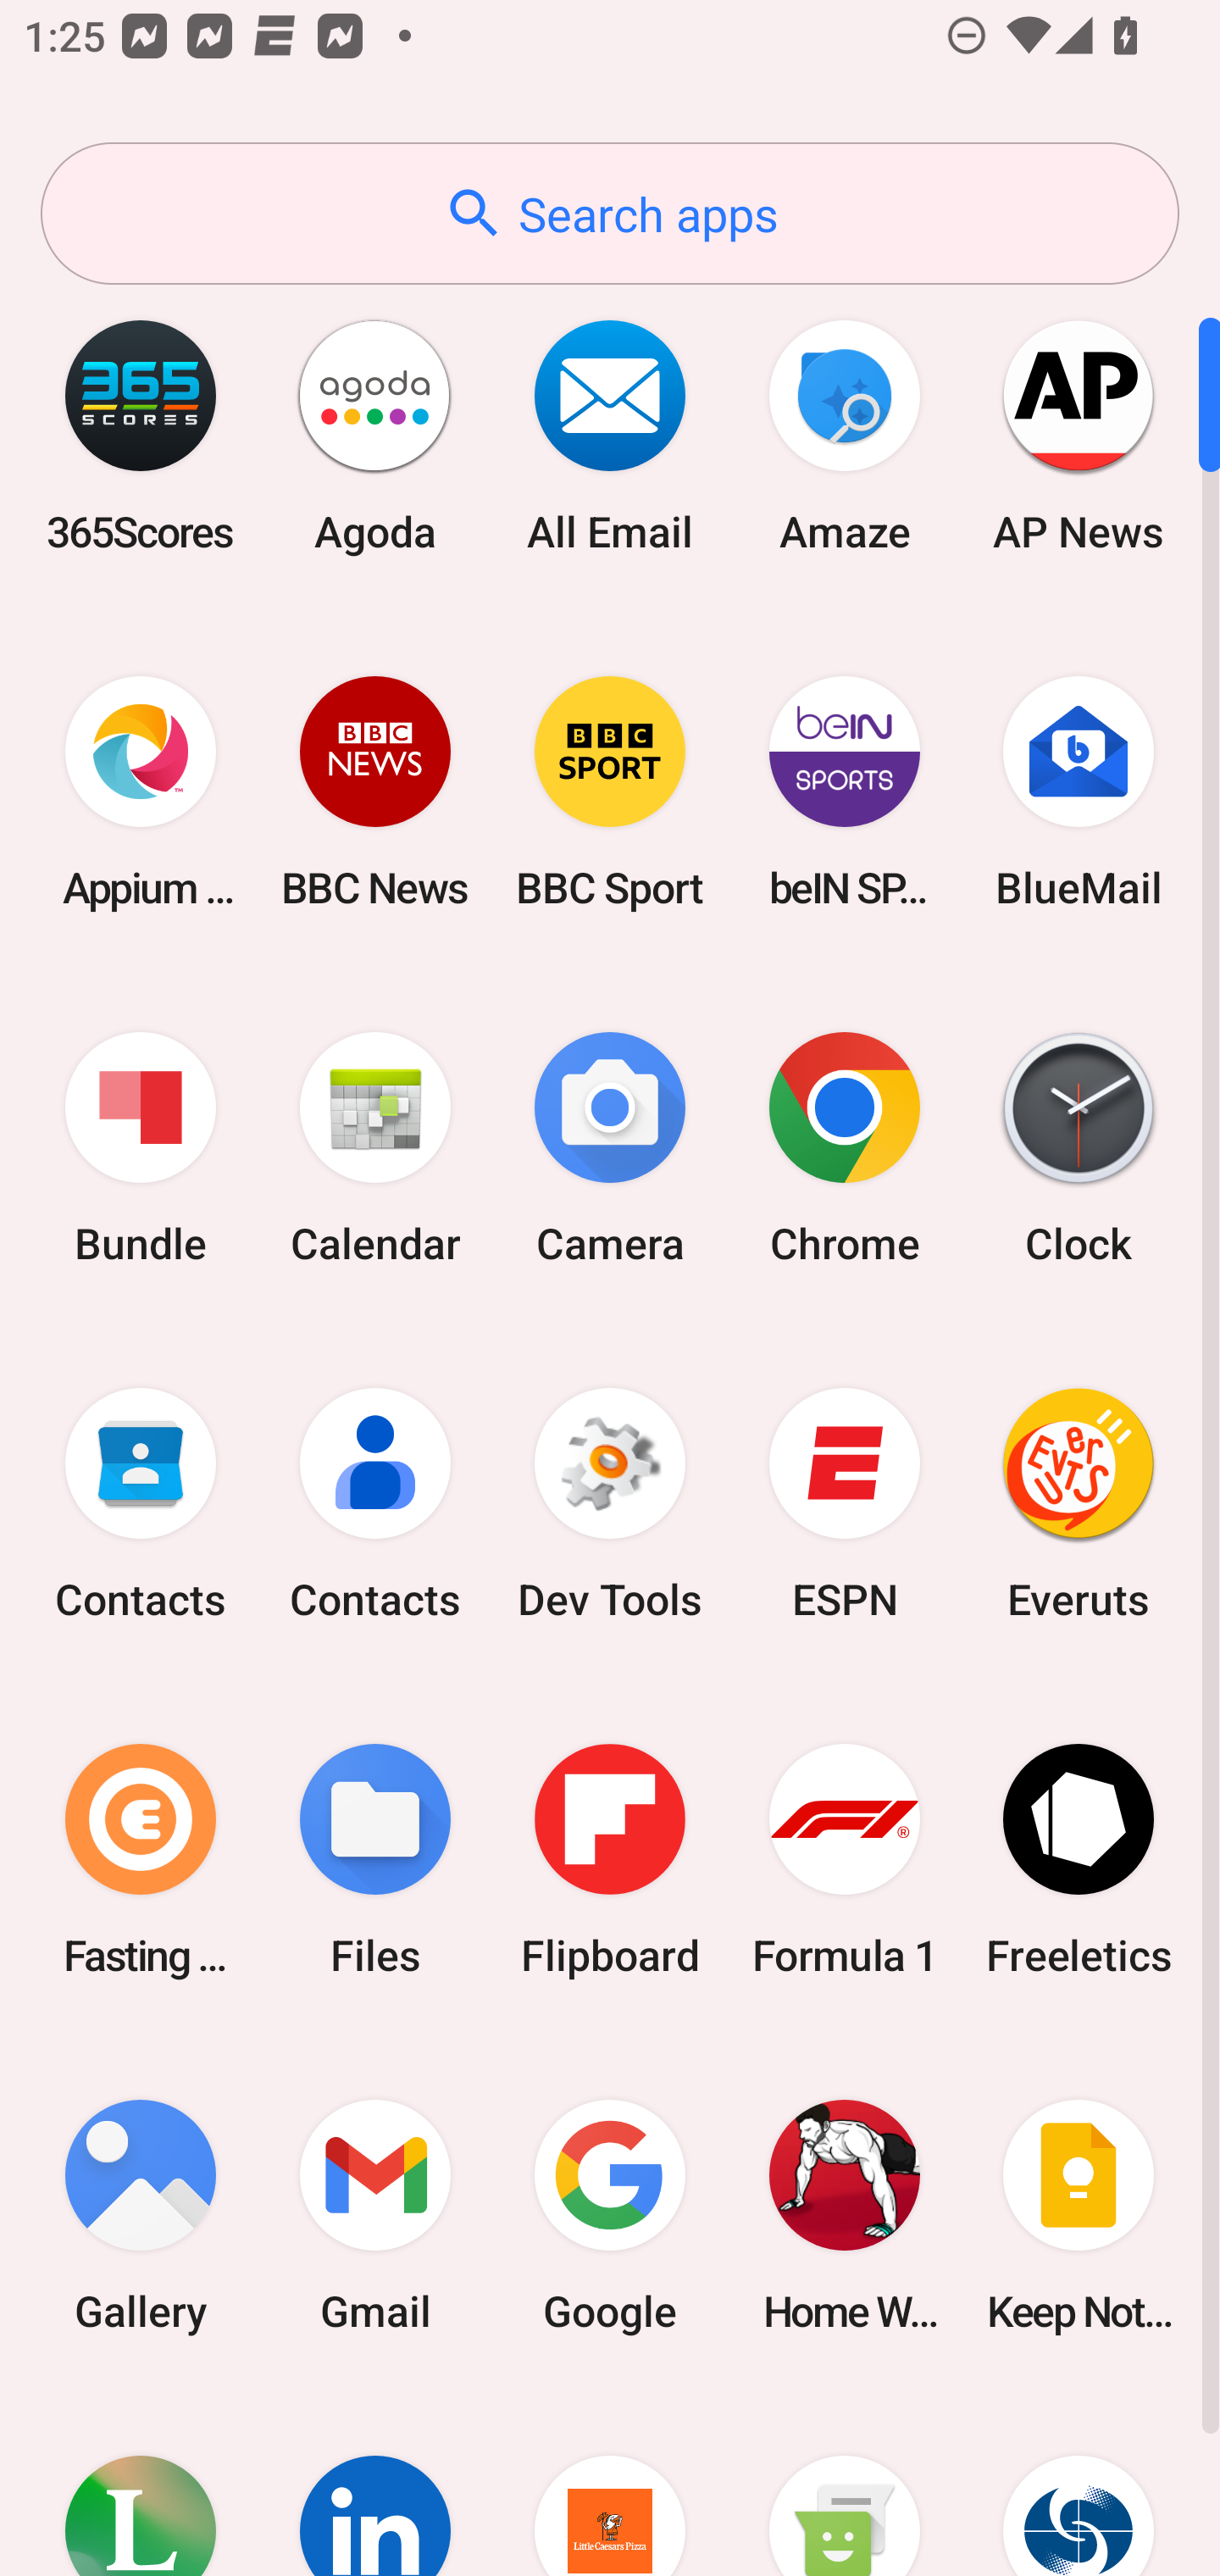  What do you see at coordinates (375, 791) in the screenshot?
I see `BBC News` at bounding box center [375, 791].